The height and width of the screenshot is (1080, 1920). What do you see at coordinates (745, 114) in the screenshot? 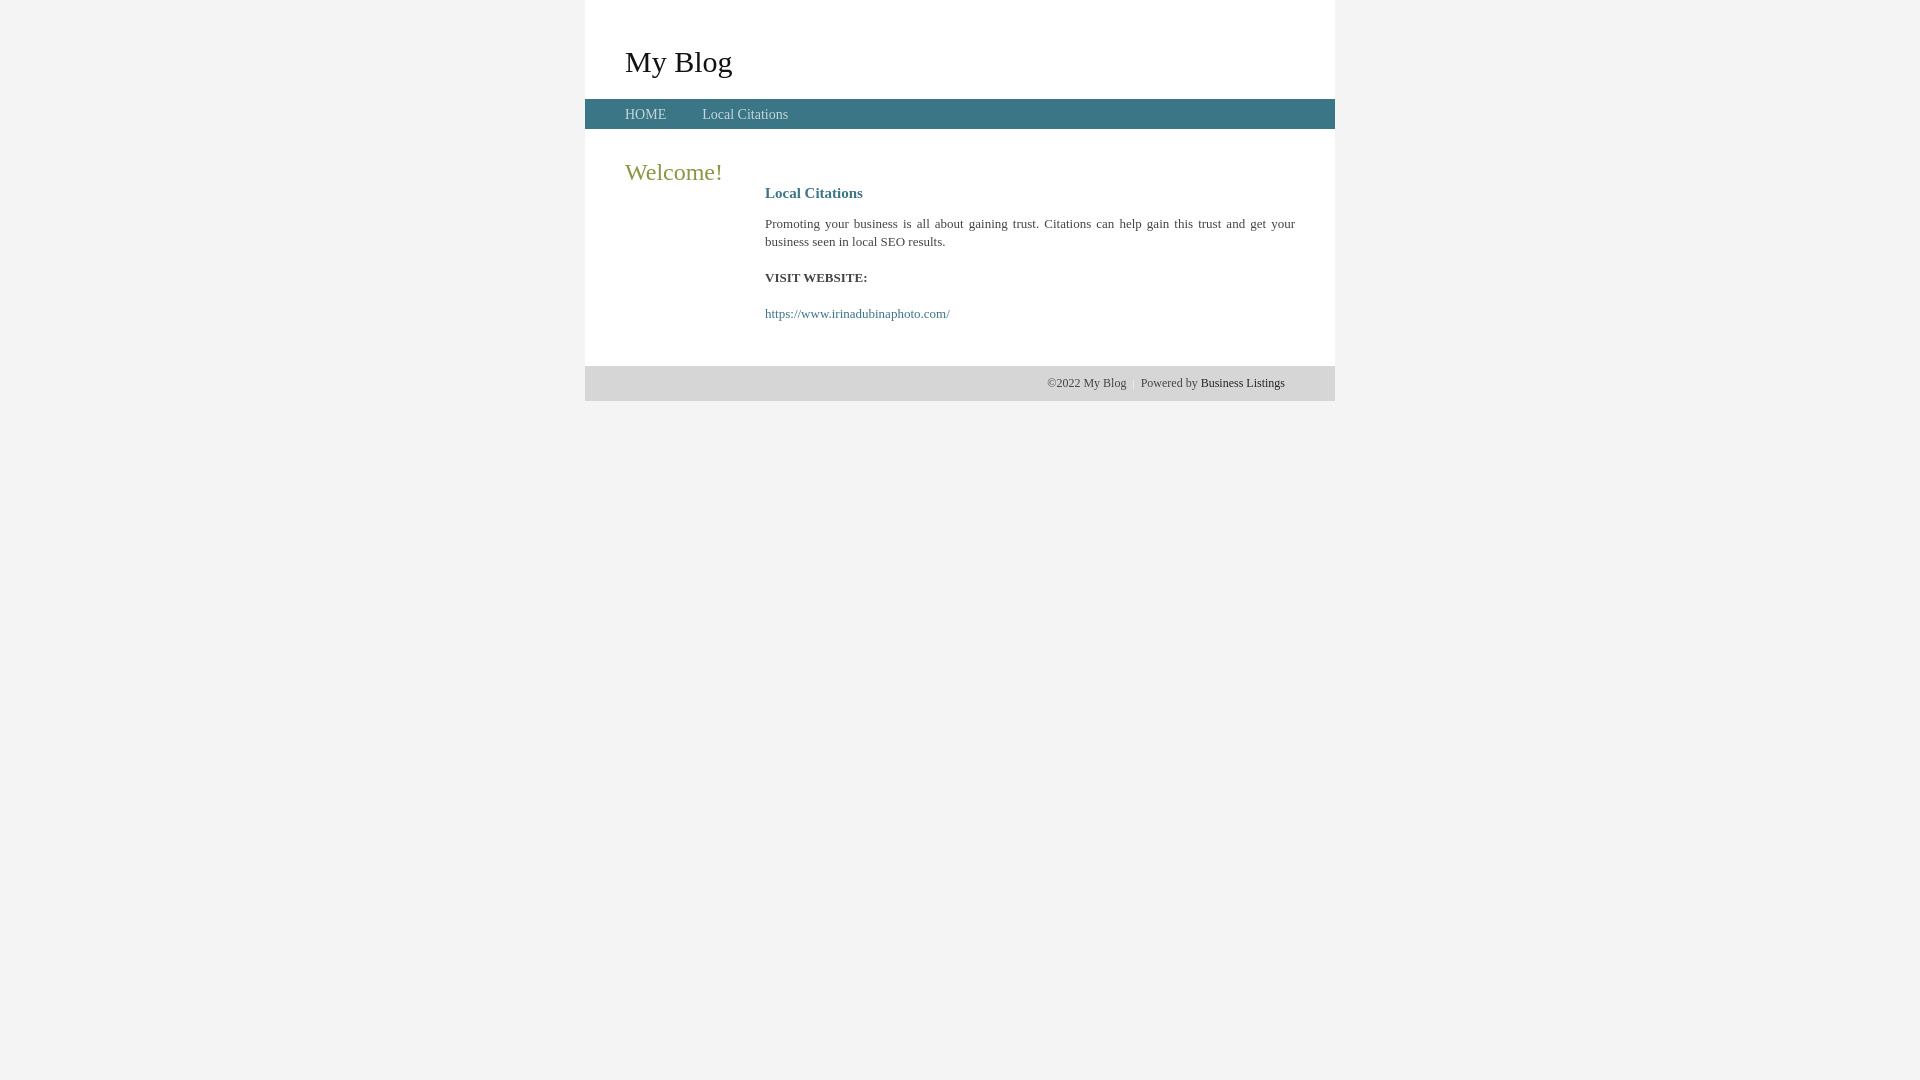
I see `Local Citations` at bounding box center [745, 114].